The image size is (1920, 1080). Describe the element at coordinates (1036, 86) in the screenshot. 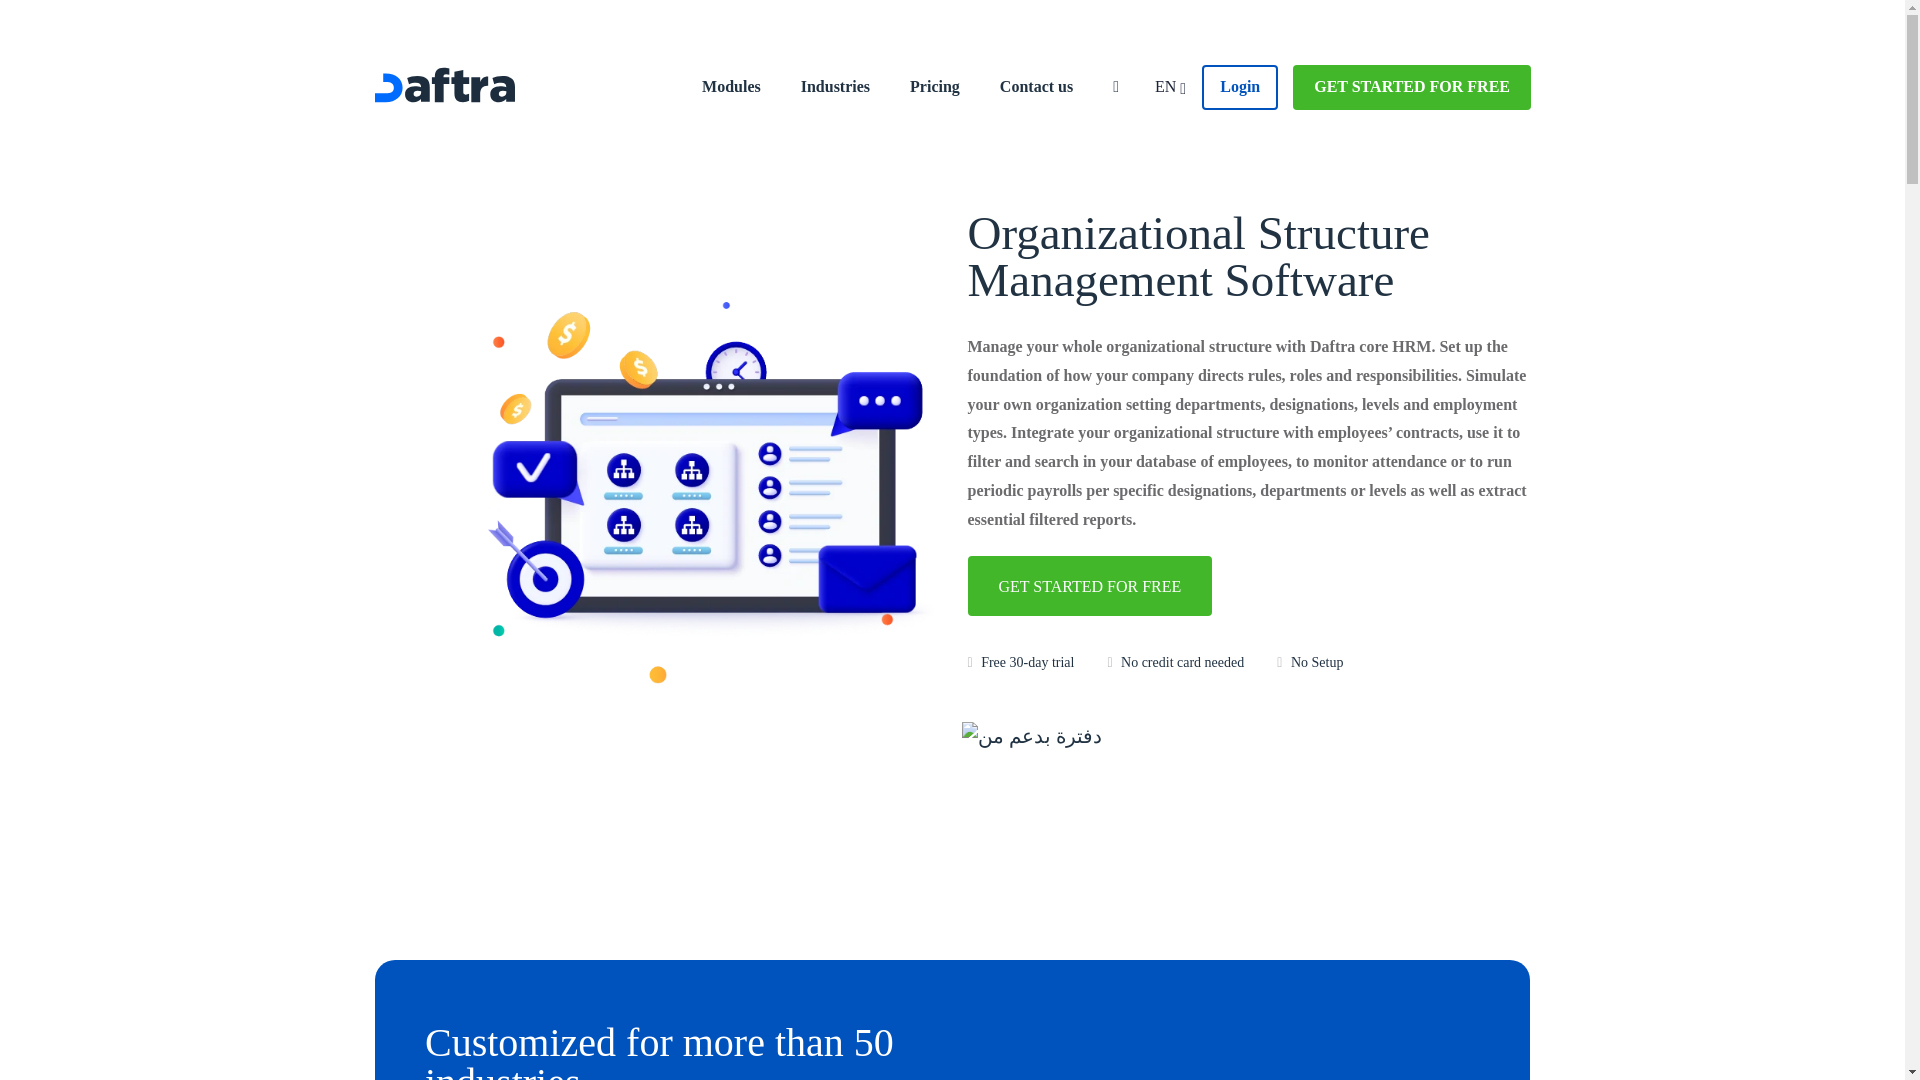

I see `Contact us` at that location.